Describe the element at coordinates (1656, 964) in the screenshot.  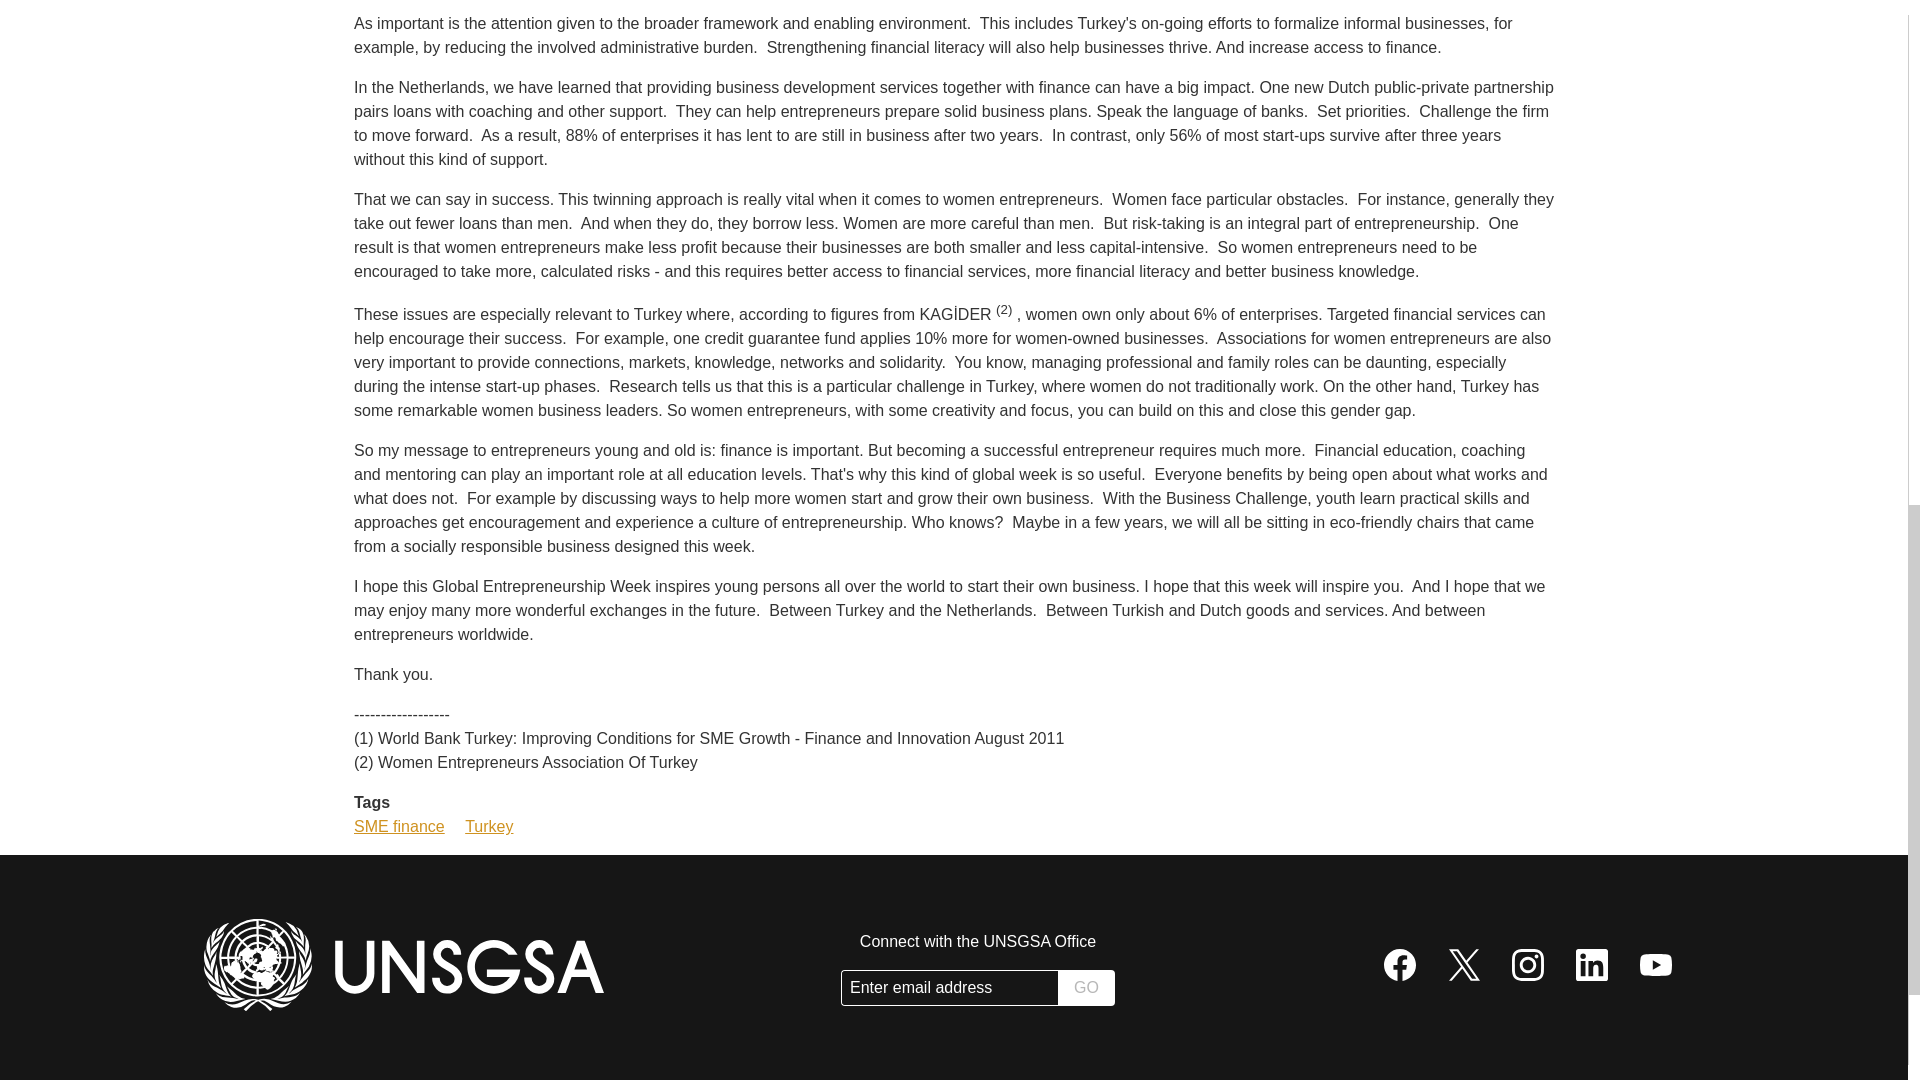
I see `YouTube` at that location.